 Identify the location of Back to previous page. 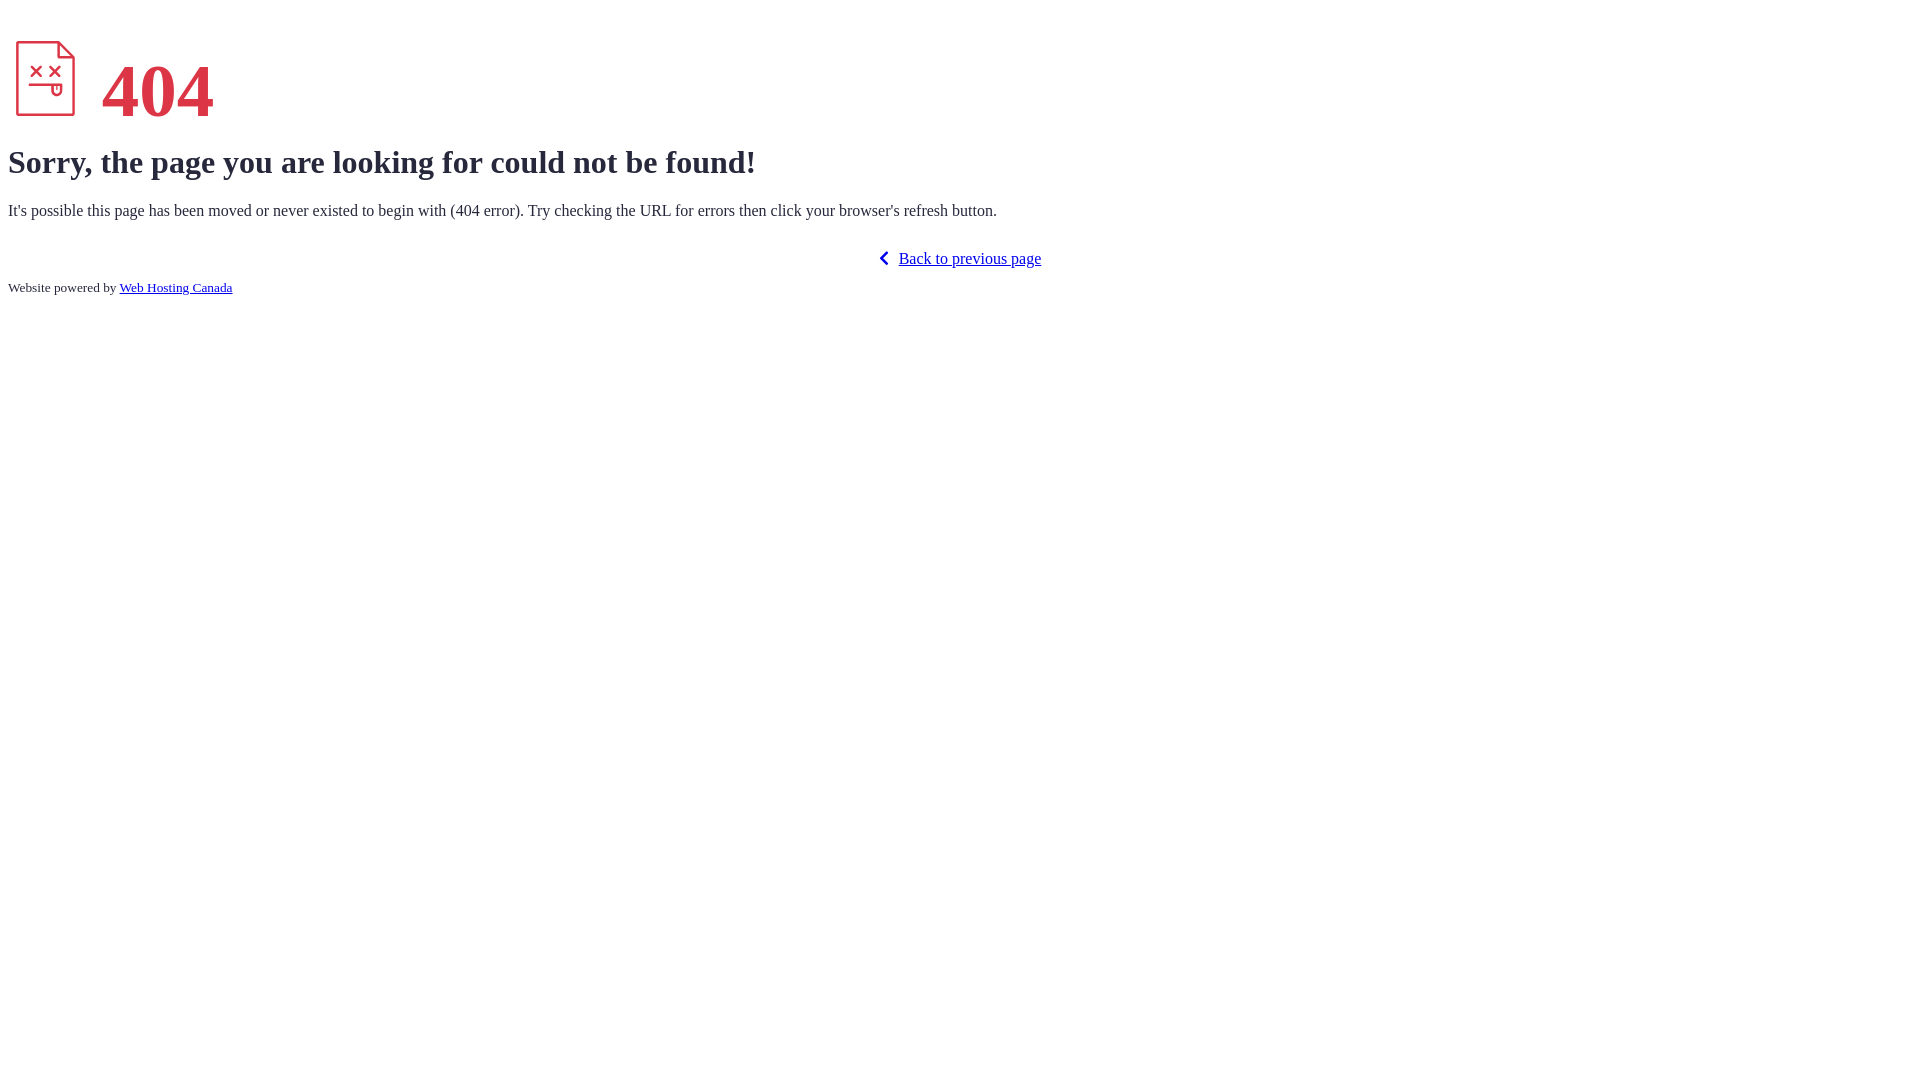
(960, 259).